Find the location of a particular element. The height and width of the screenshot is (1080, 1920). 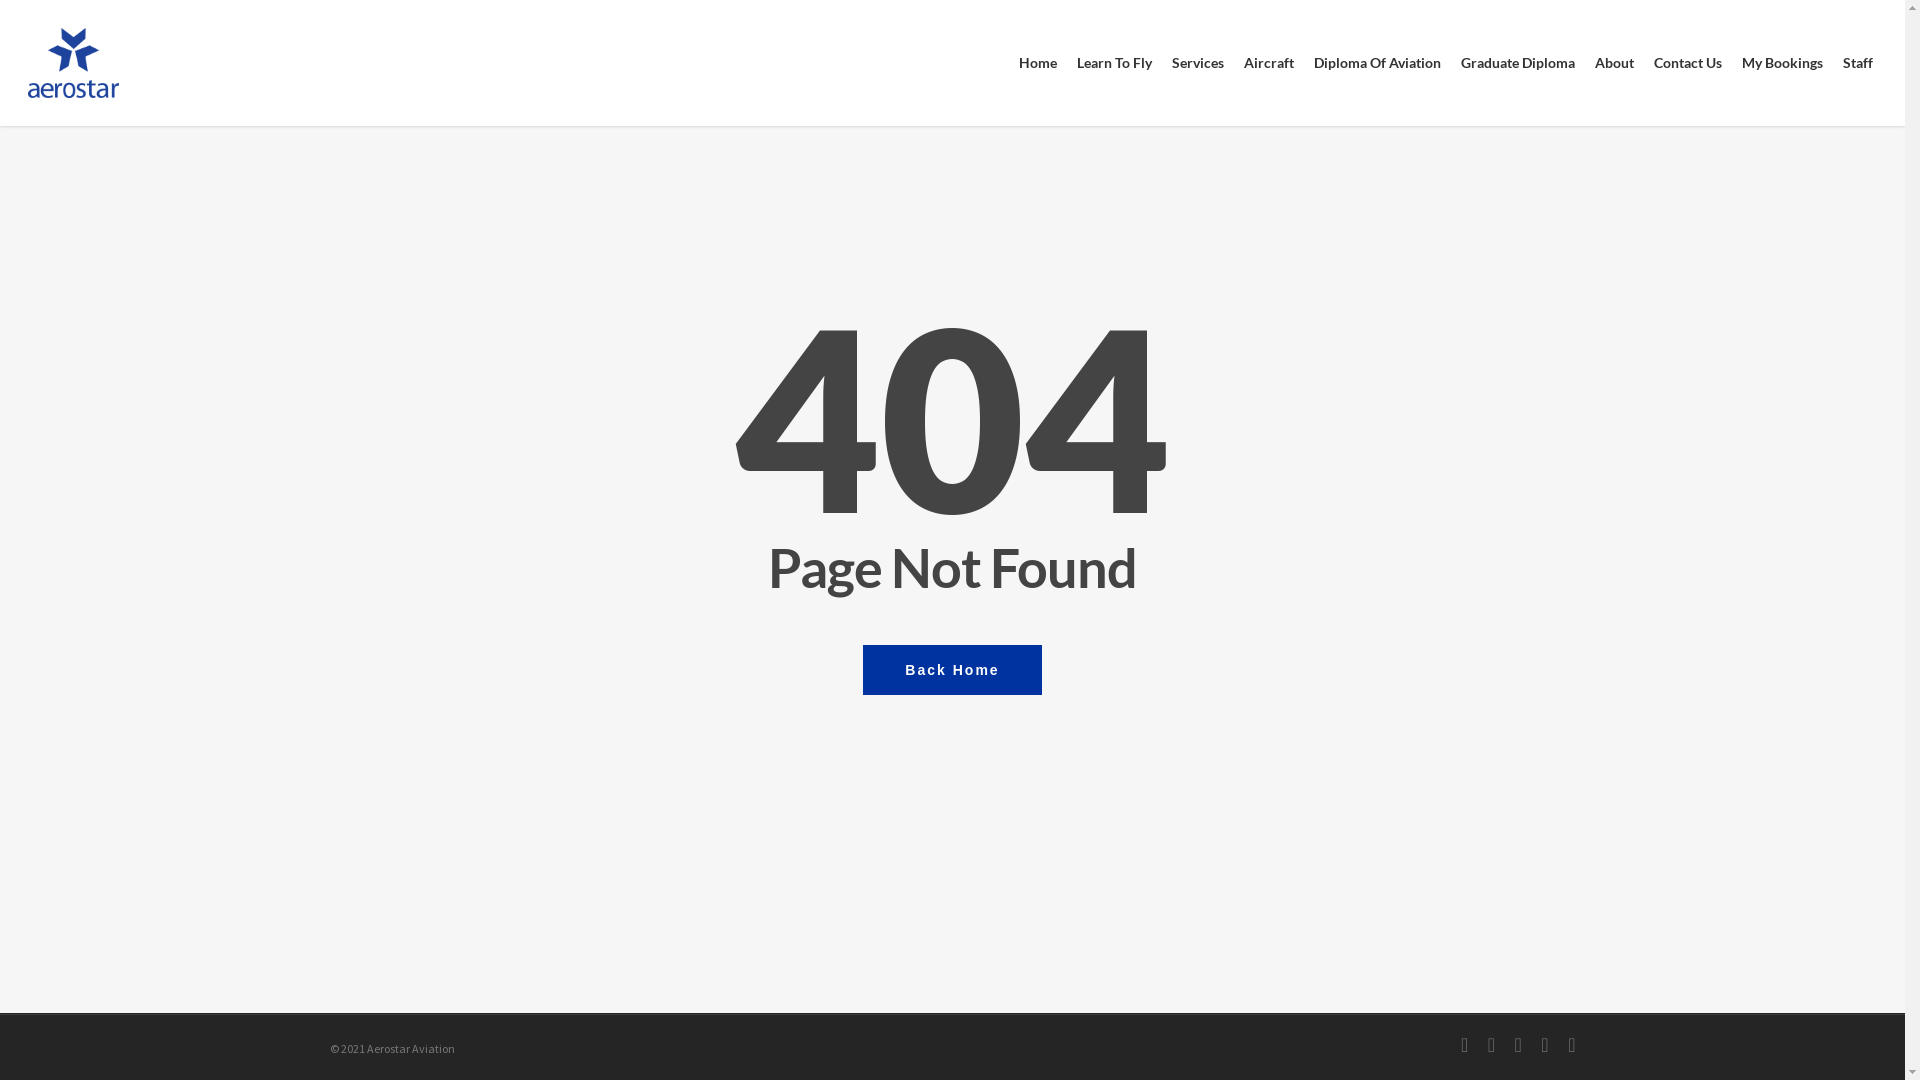

Home is located at coordinates (1038, 63).